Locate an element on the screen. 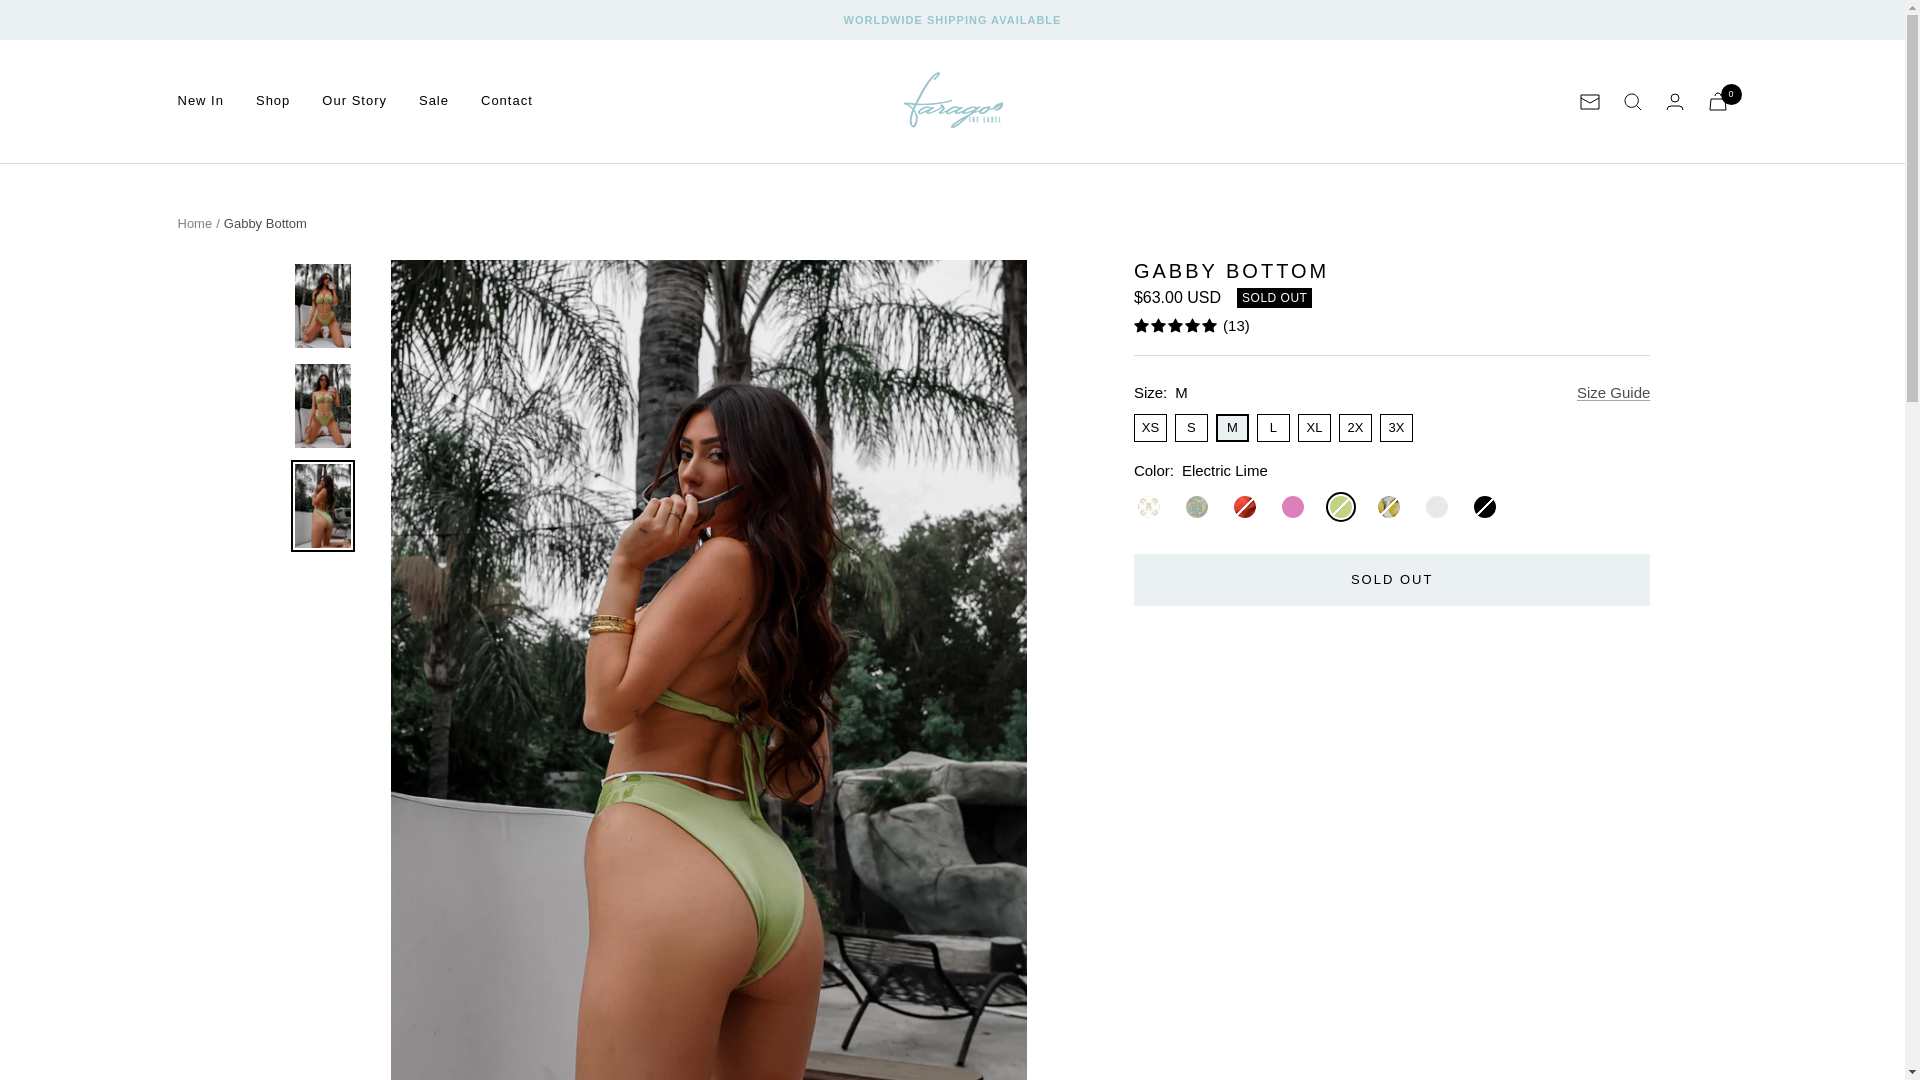 The width and height of the screenshot is (1920, 1080). Contact is located at coordinates (507, 101).